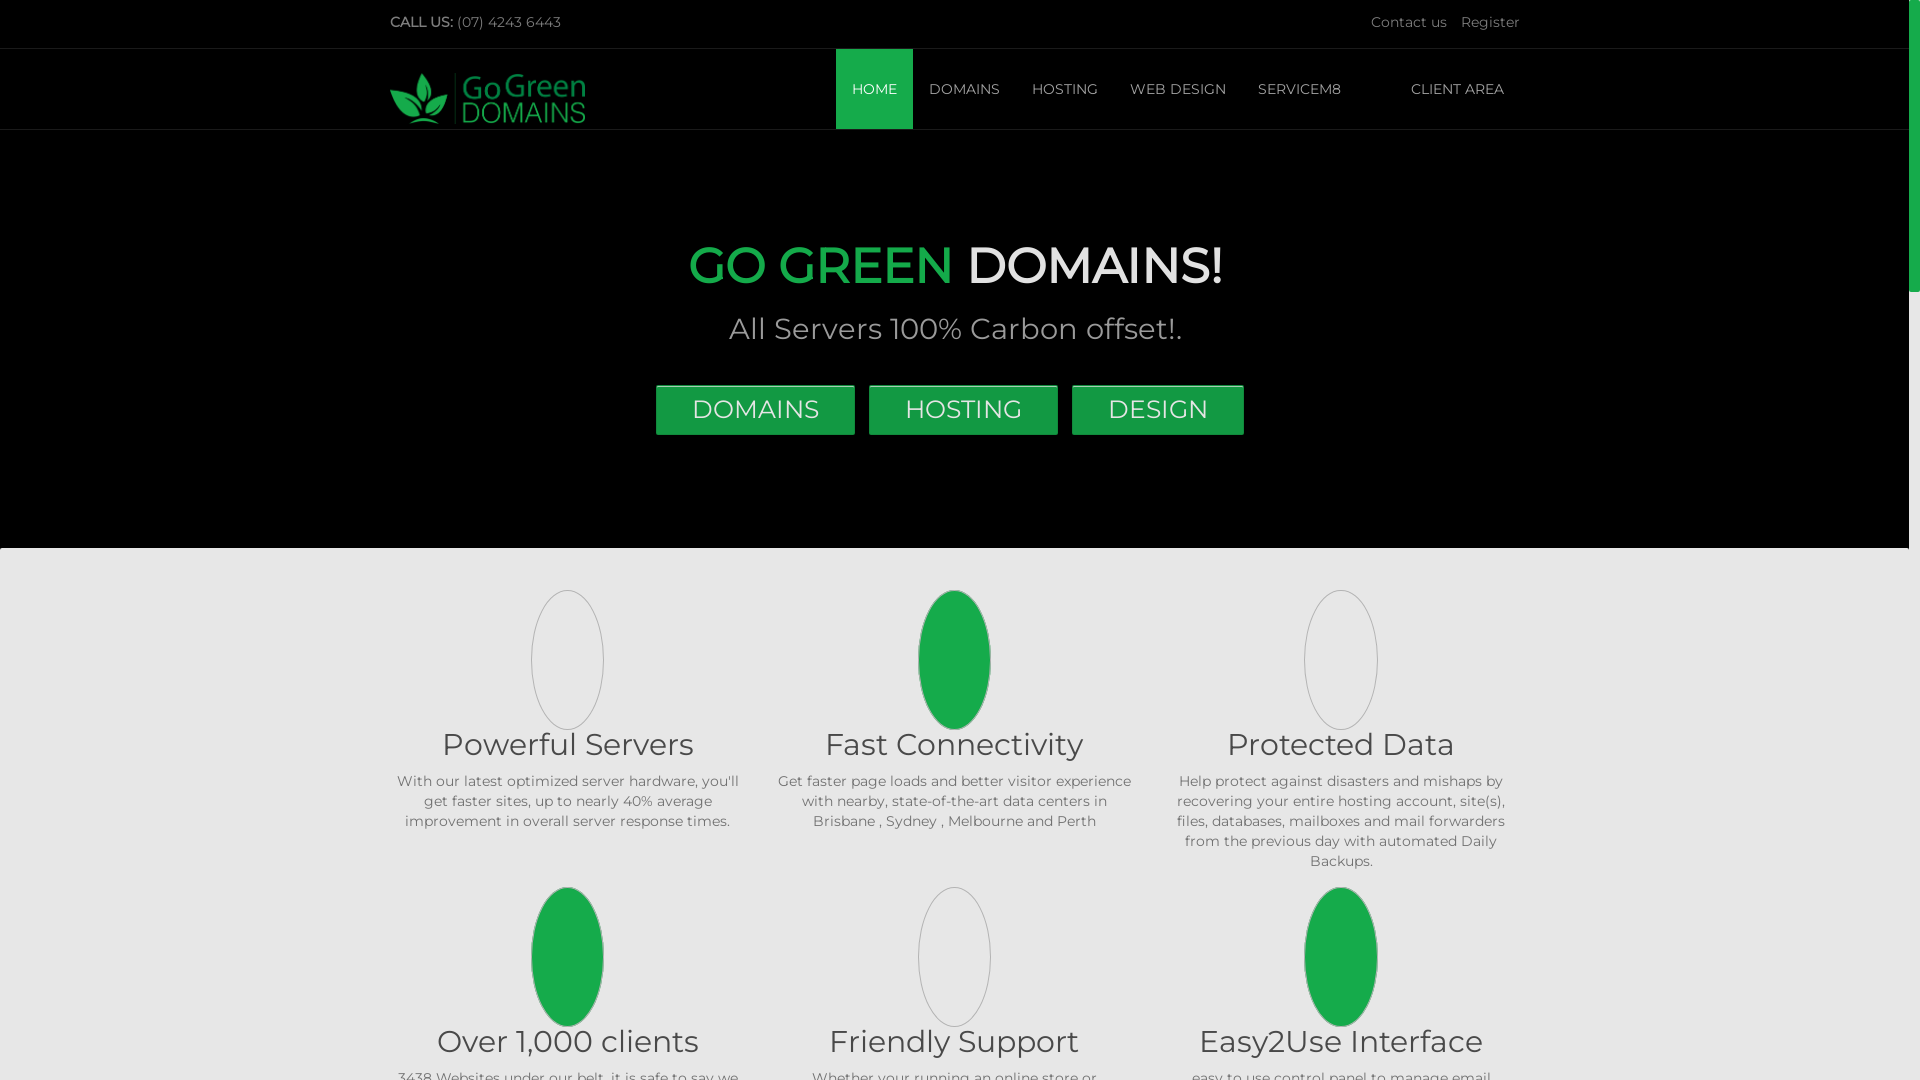  I want to click on DOMAINS, so click(756, 410).